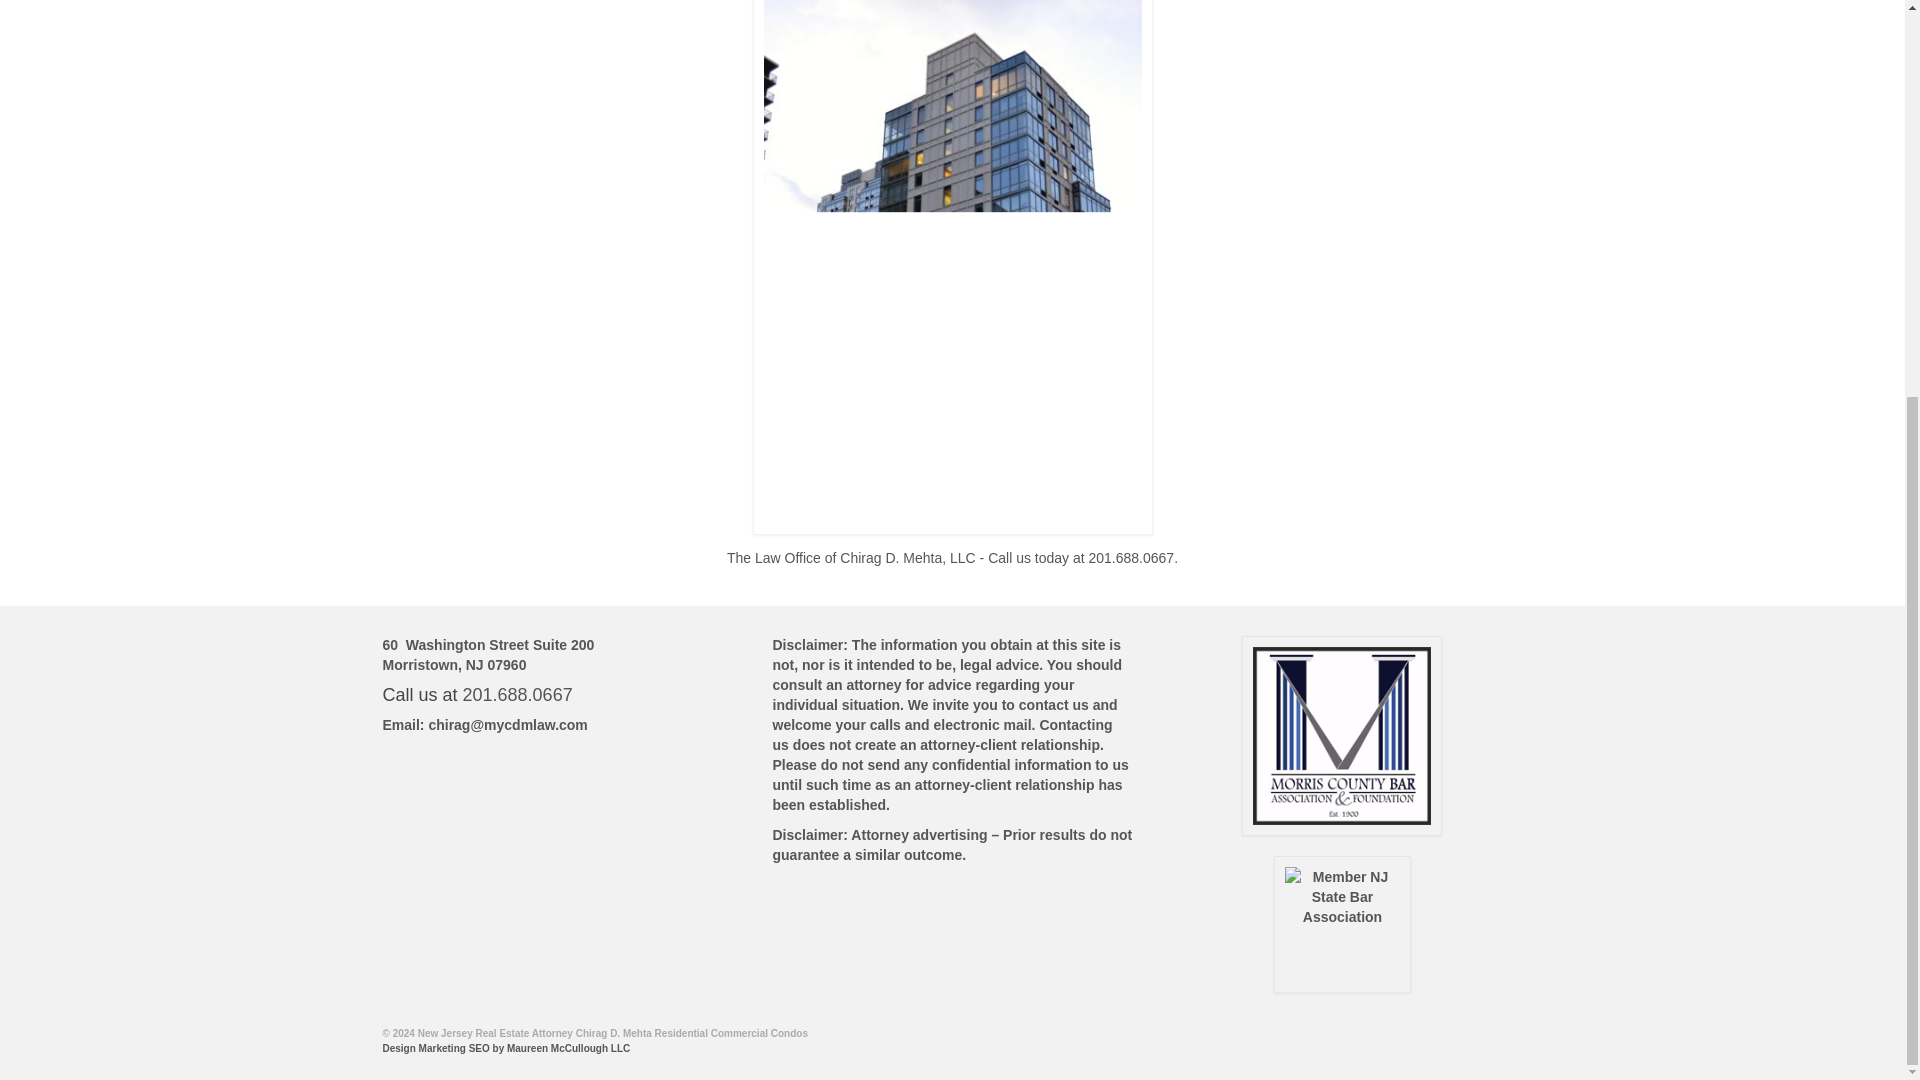 The height and width of the screenshot is (1080, 1920). I want to click on Design Marketing SEO by Maureen McCullough LLC, so click(506, 1048).